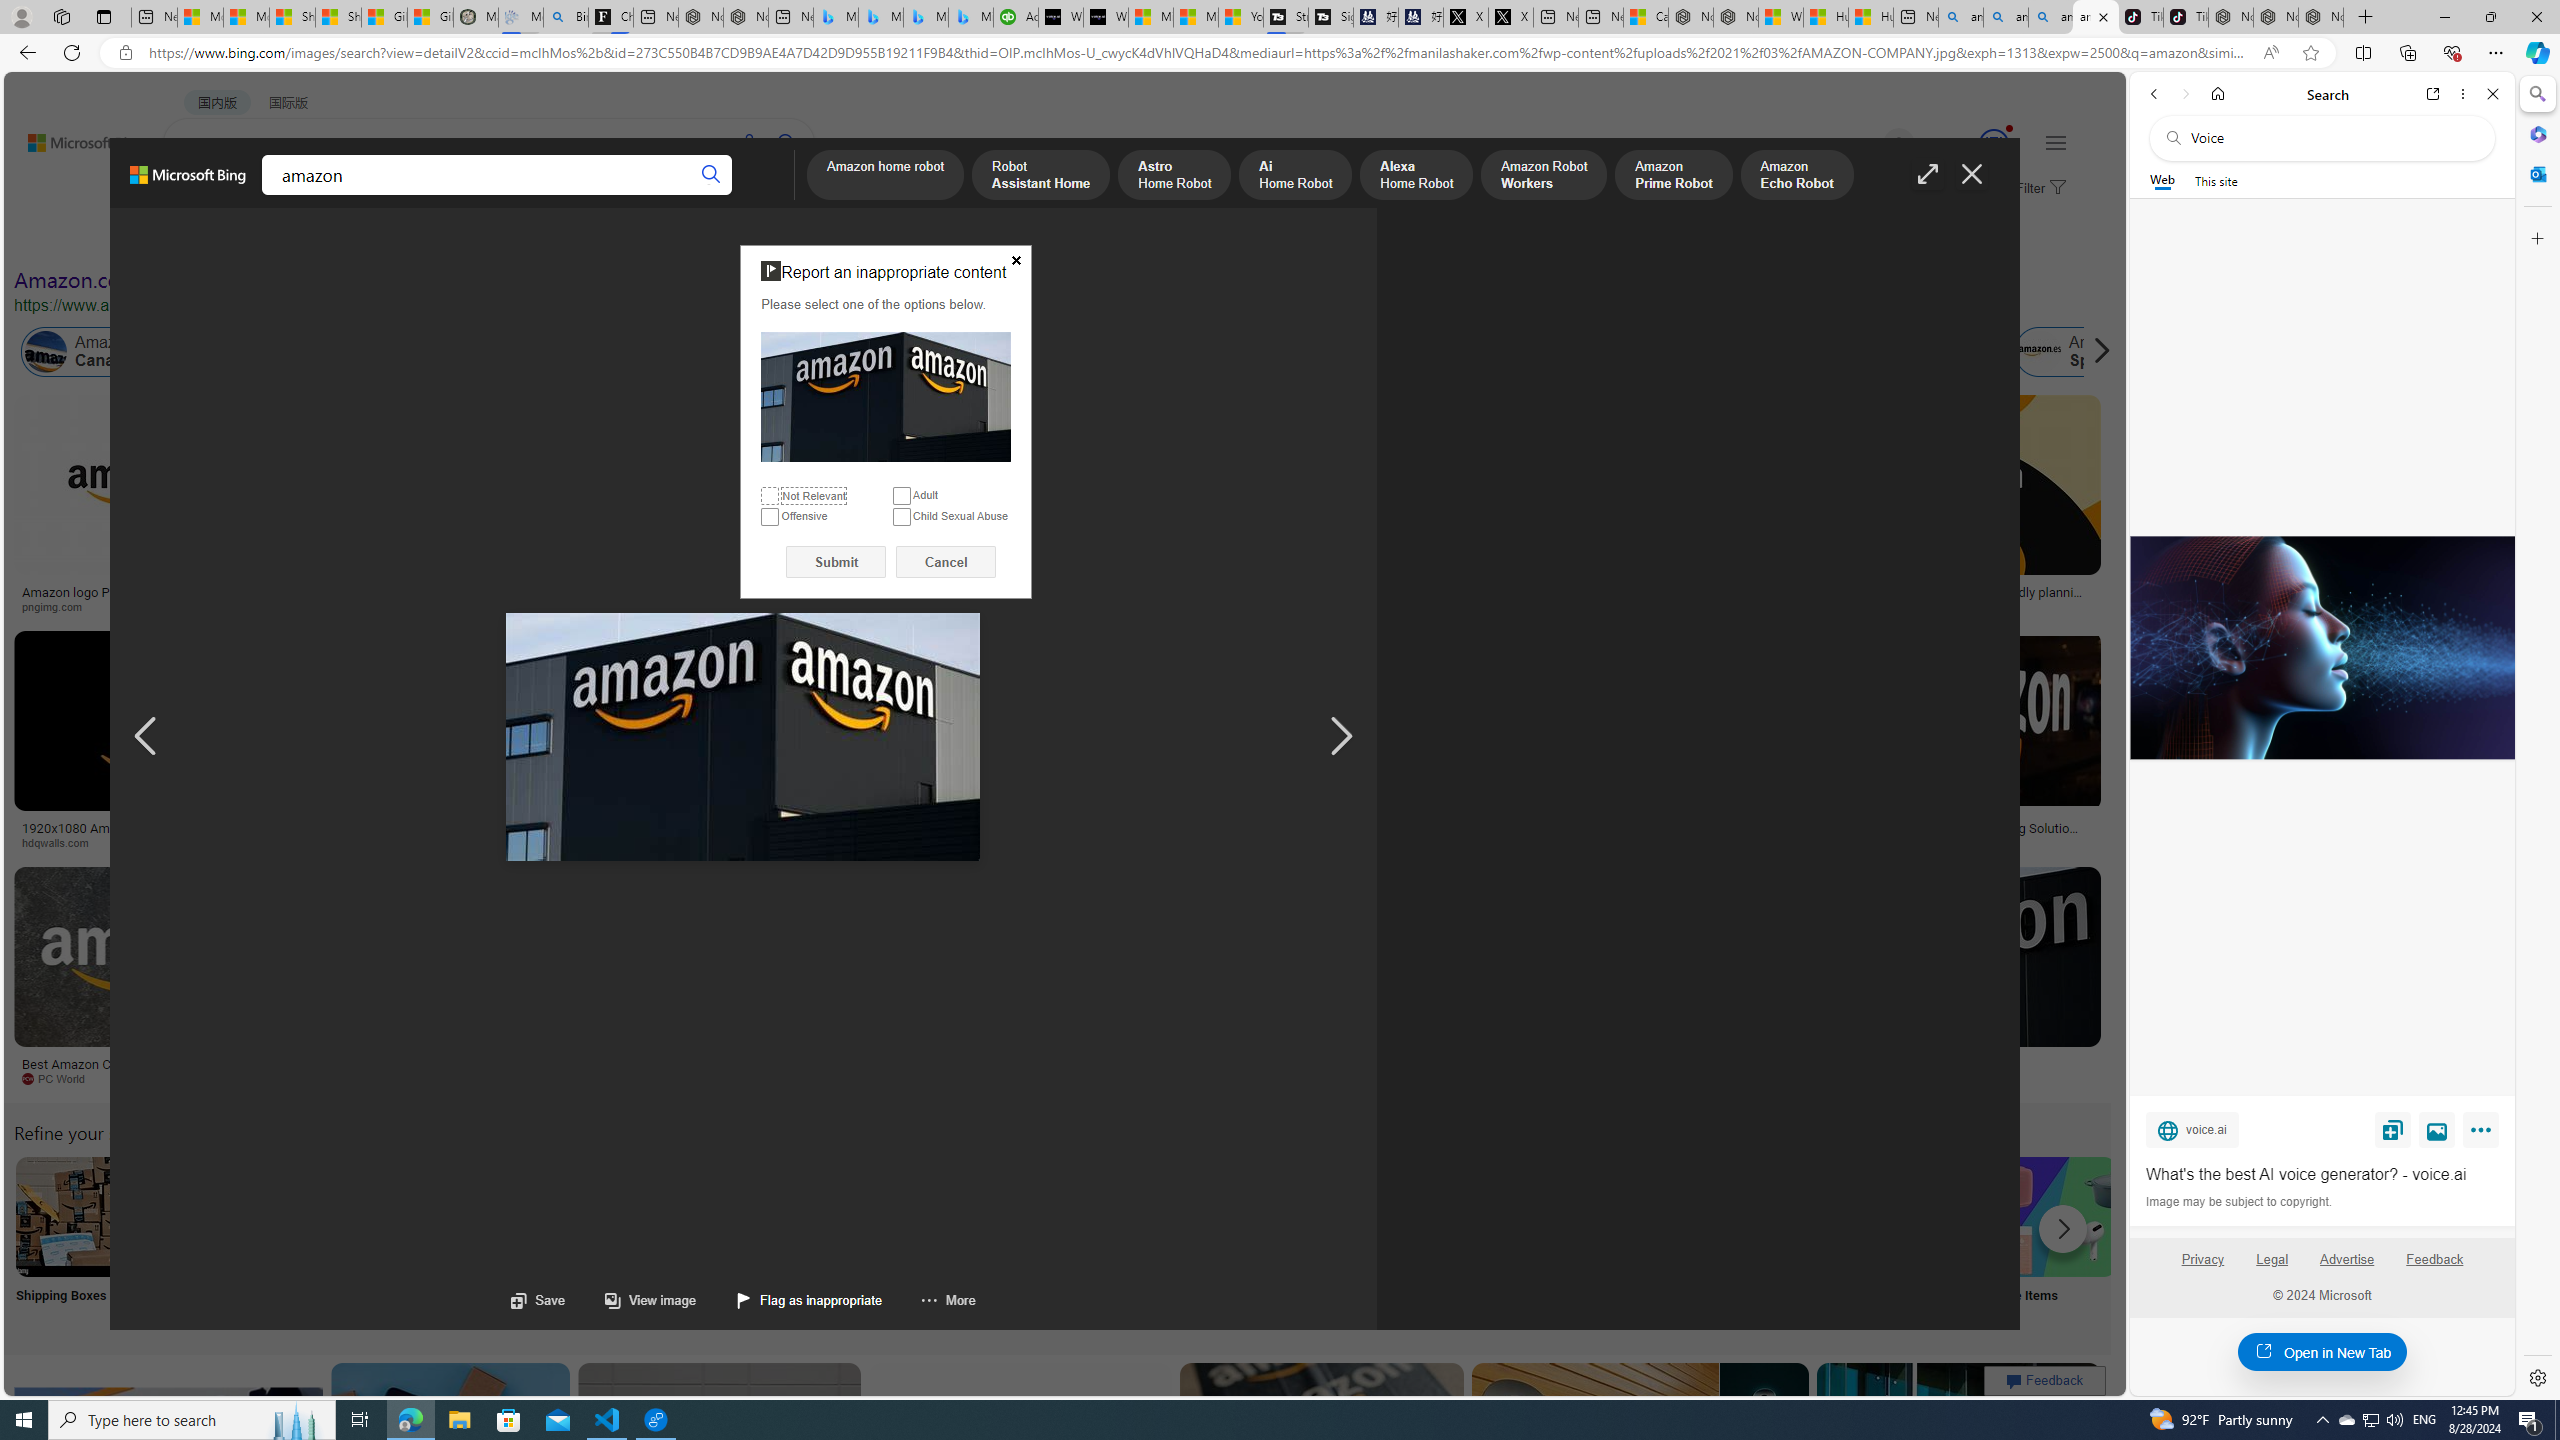 The image size is (2560, 1440). Describe the element at coordinates (1942, 980) in the screenshot. I see `Amazonprotothema.grSave` at that location.